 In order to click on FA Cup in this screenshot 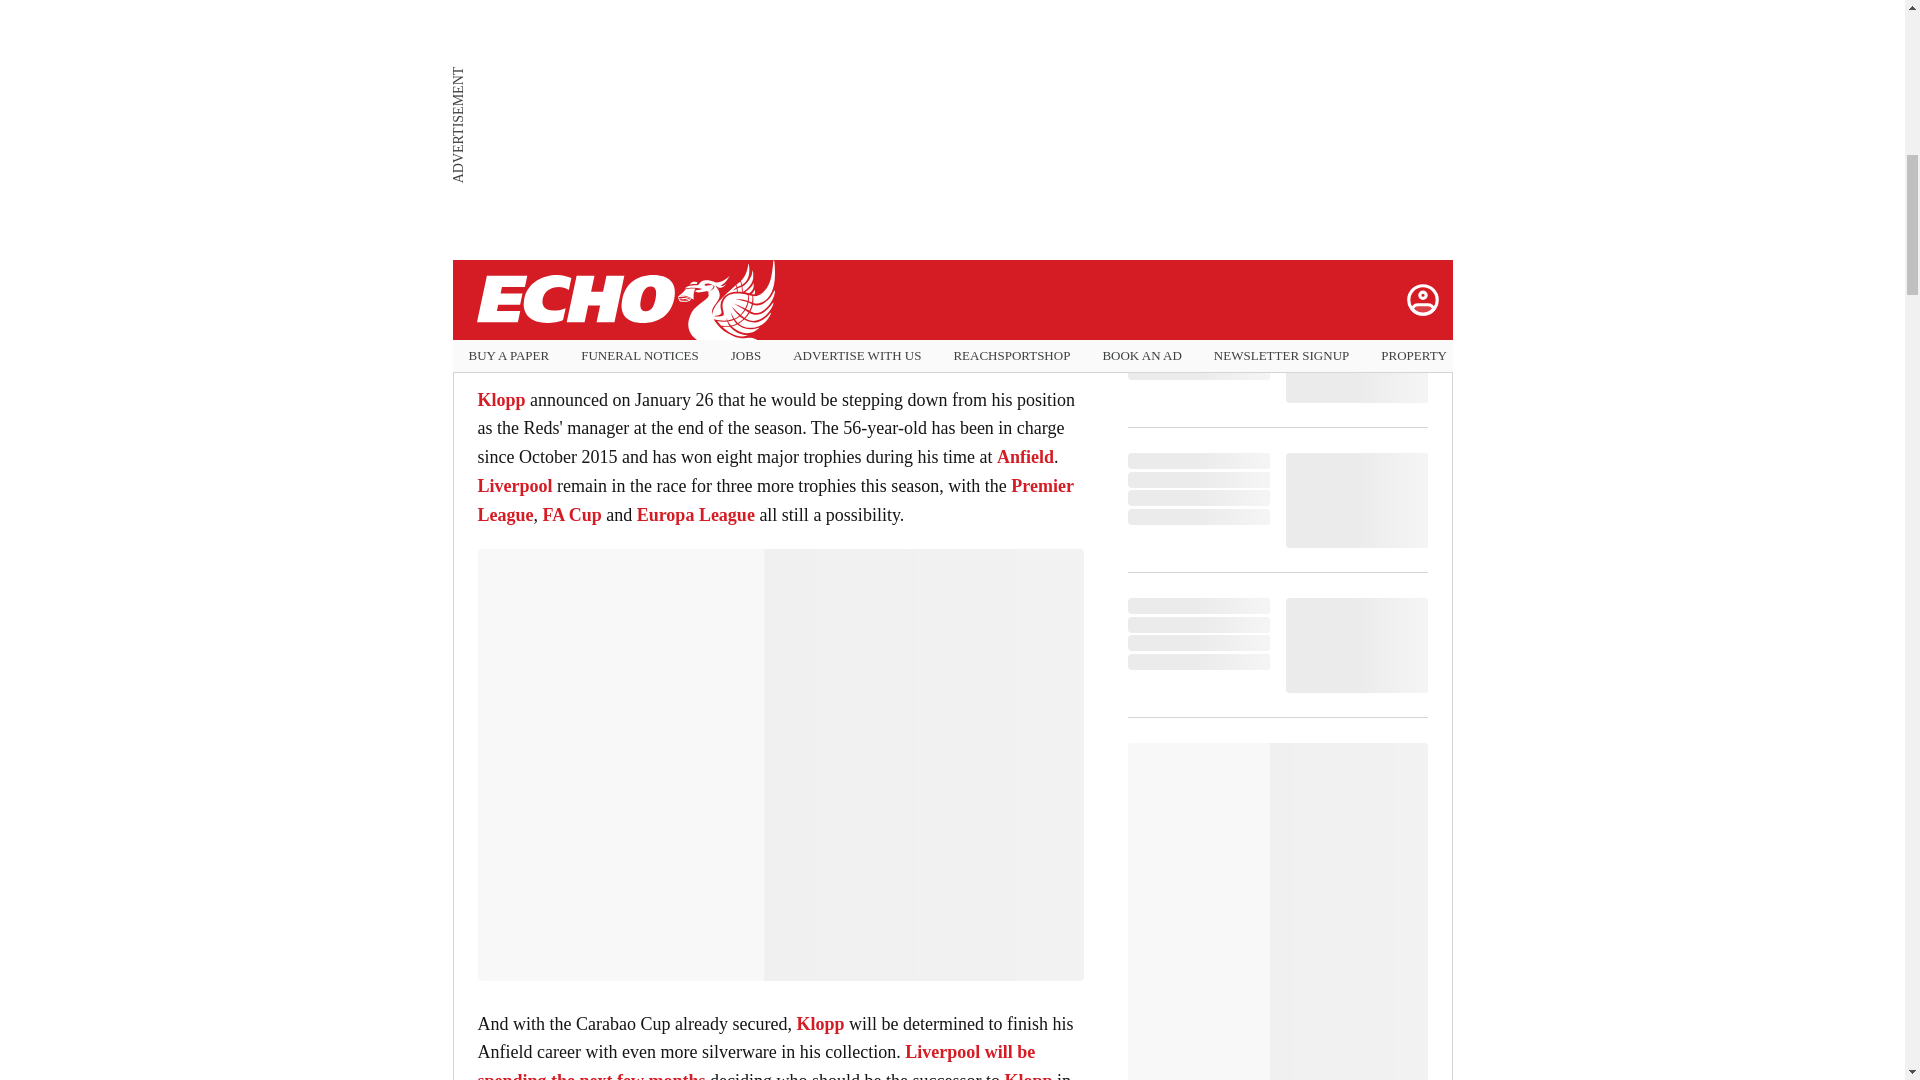, I will do `click(570, 514)`.